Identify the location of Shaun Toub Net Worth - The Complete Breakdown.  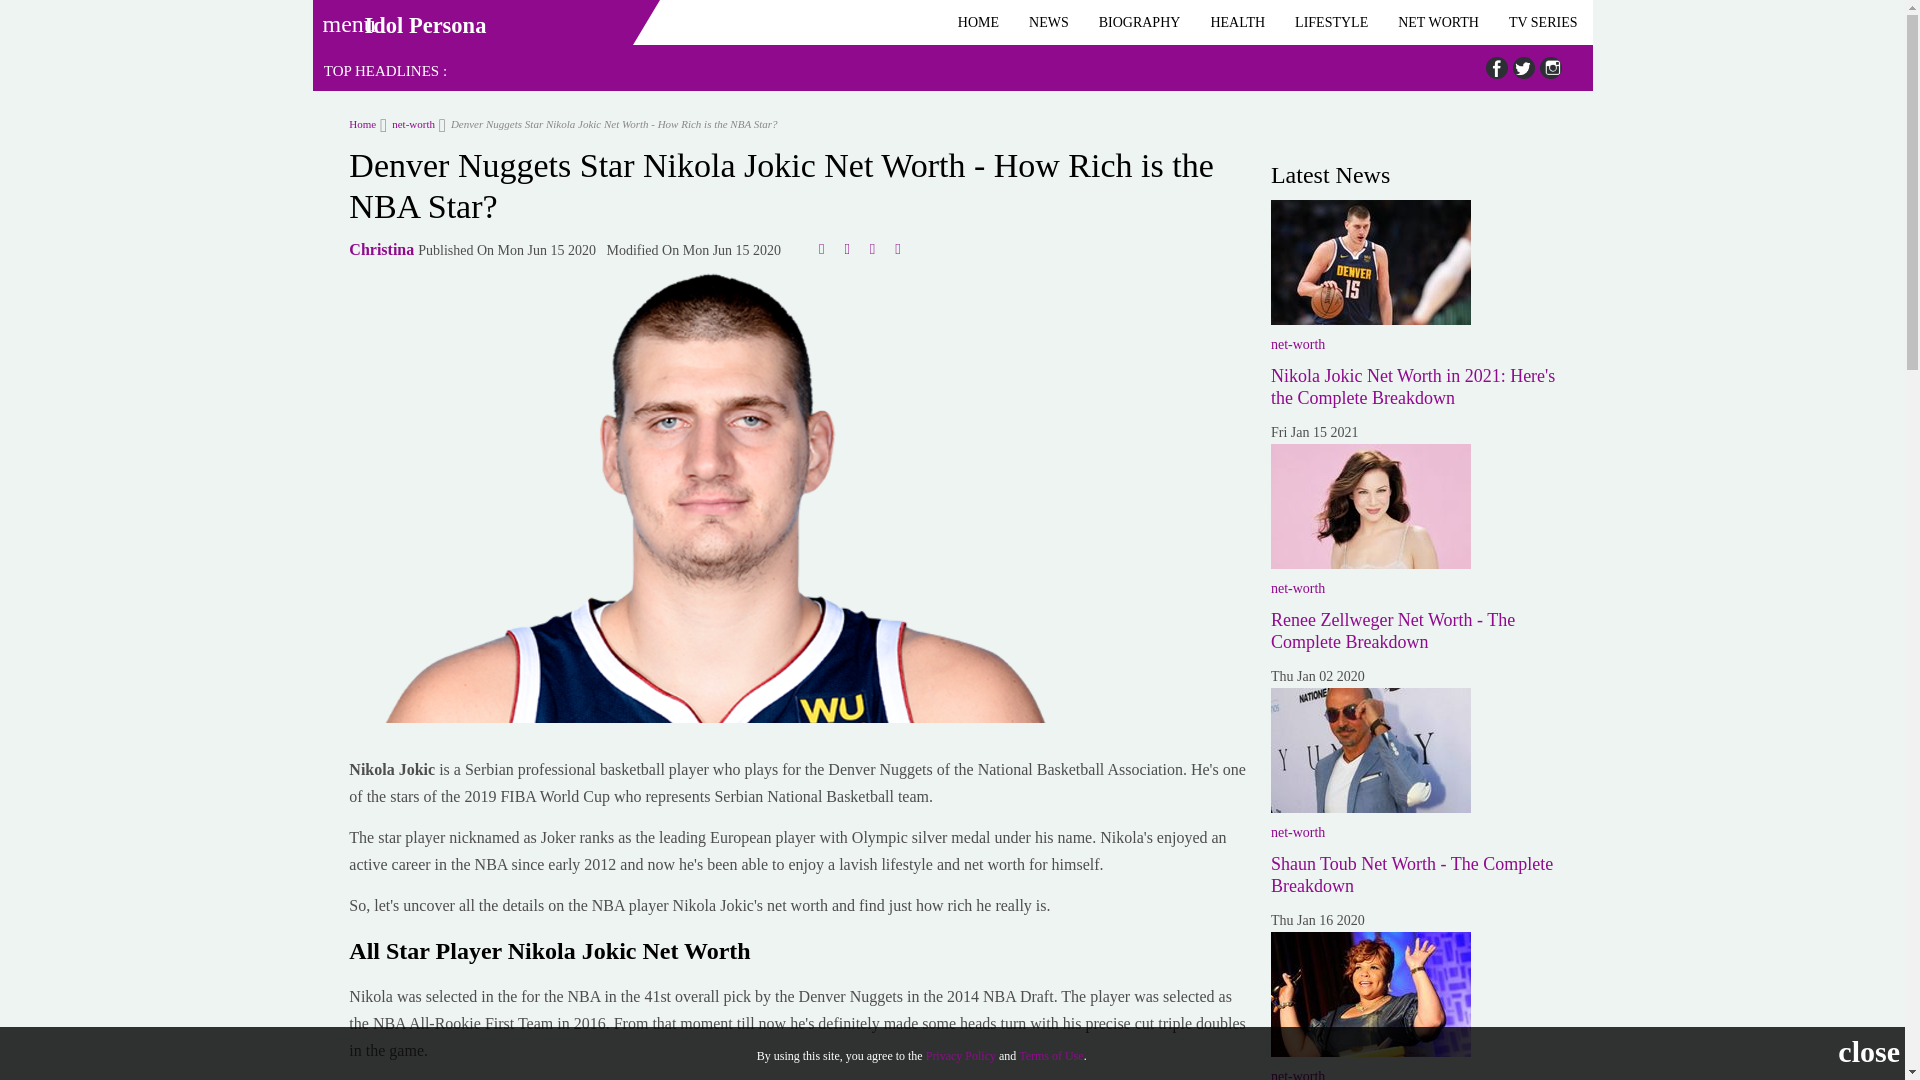
(1412, 875).